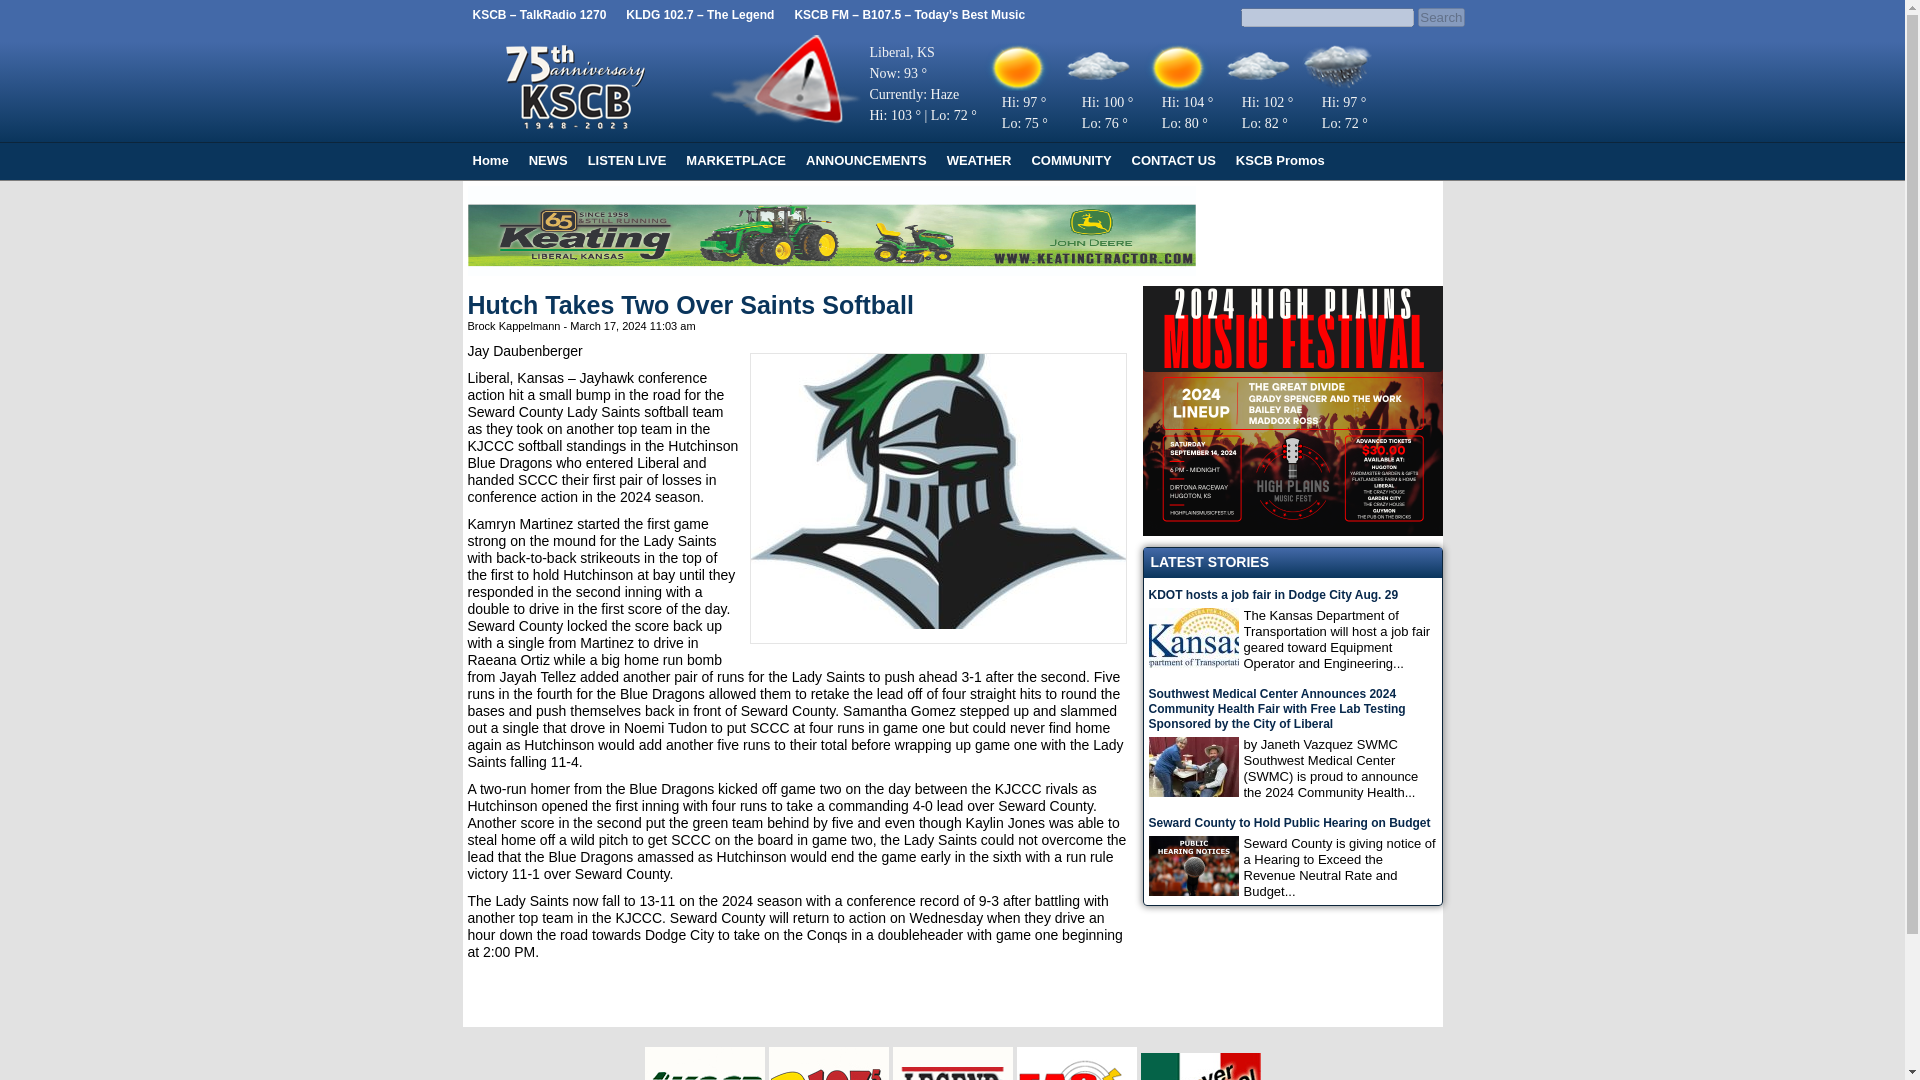  What do you see at coordinates (548, 160) in the screenshot?
I see `NEWS` at bounding box center [548, 160].